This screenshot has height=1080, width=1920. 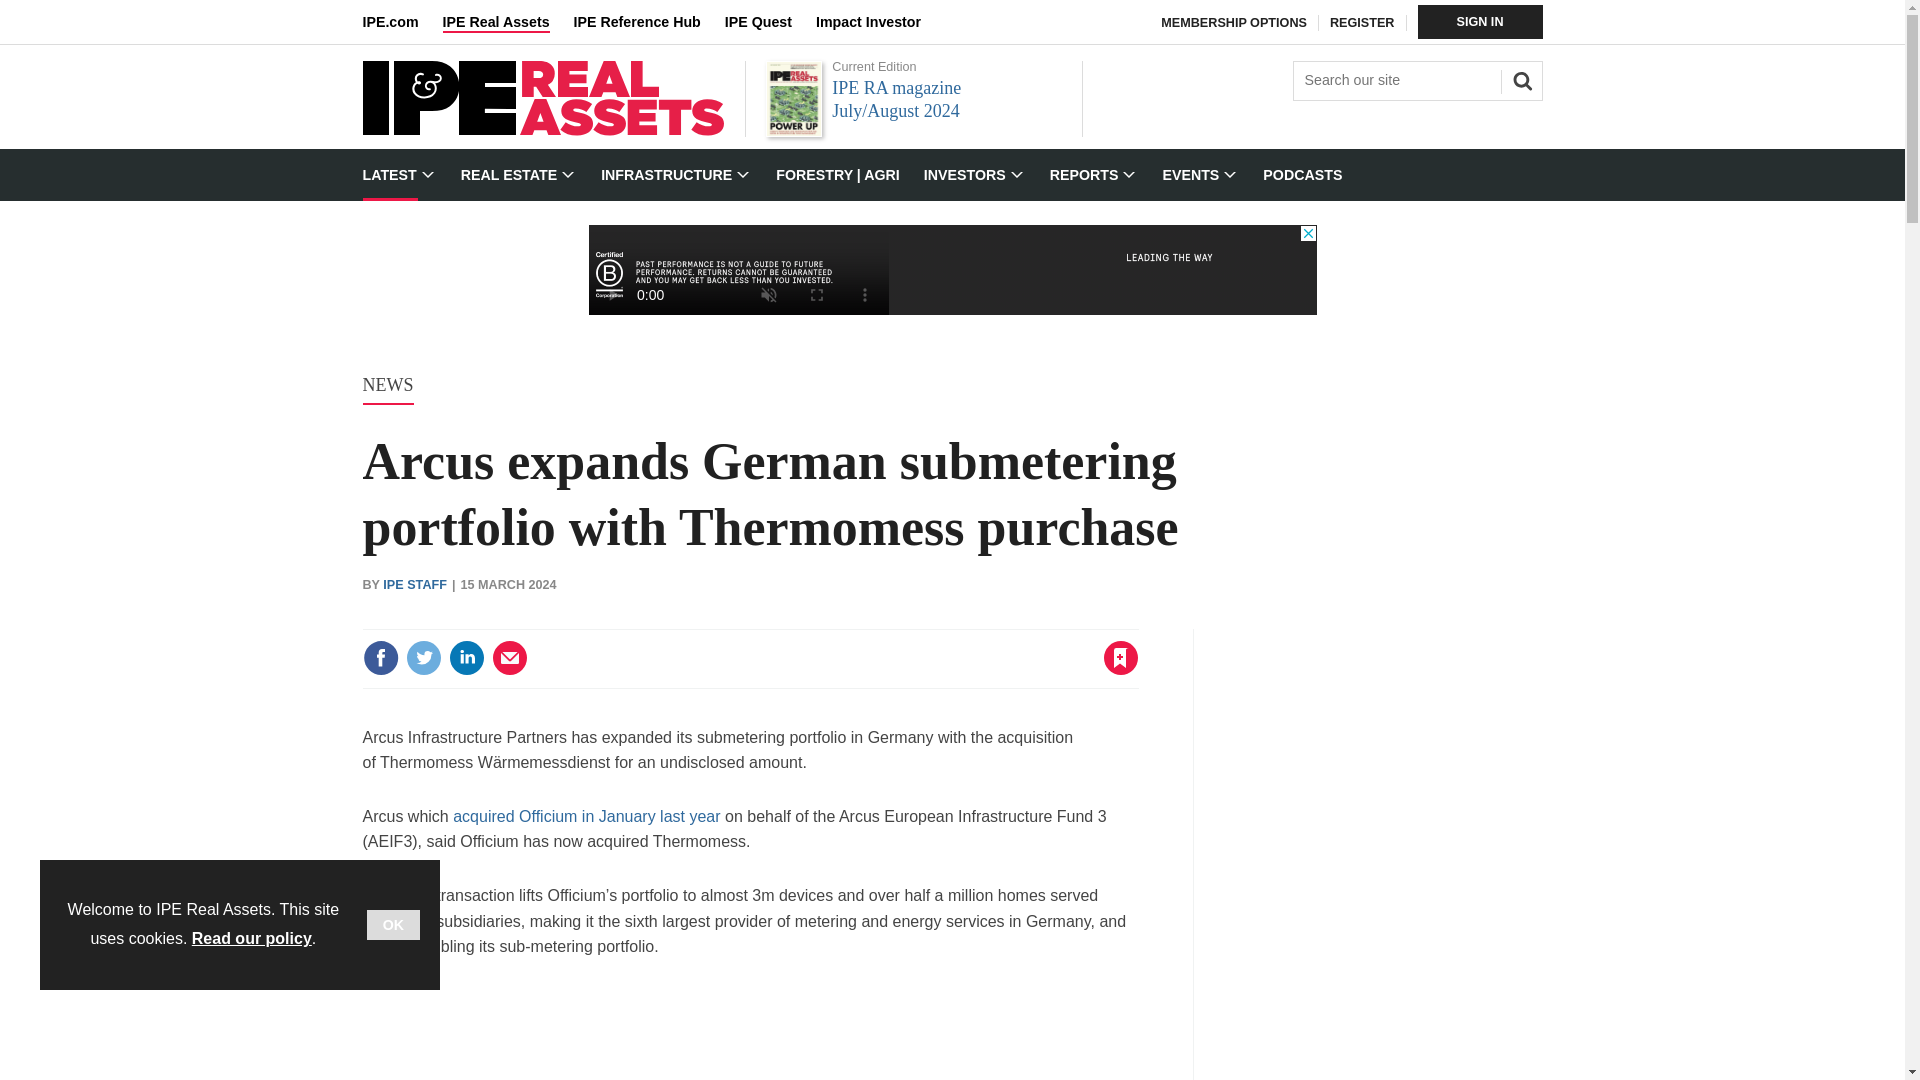 What do you see at coordinates (423, 658) in the screenshot?
I see `Share this on Twitter` at bounding box center [423, 658].